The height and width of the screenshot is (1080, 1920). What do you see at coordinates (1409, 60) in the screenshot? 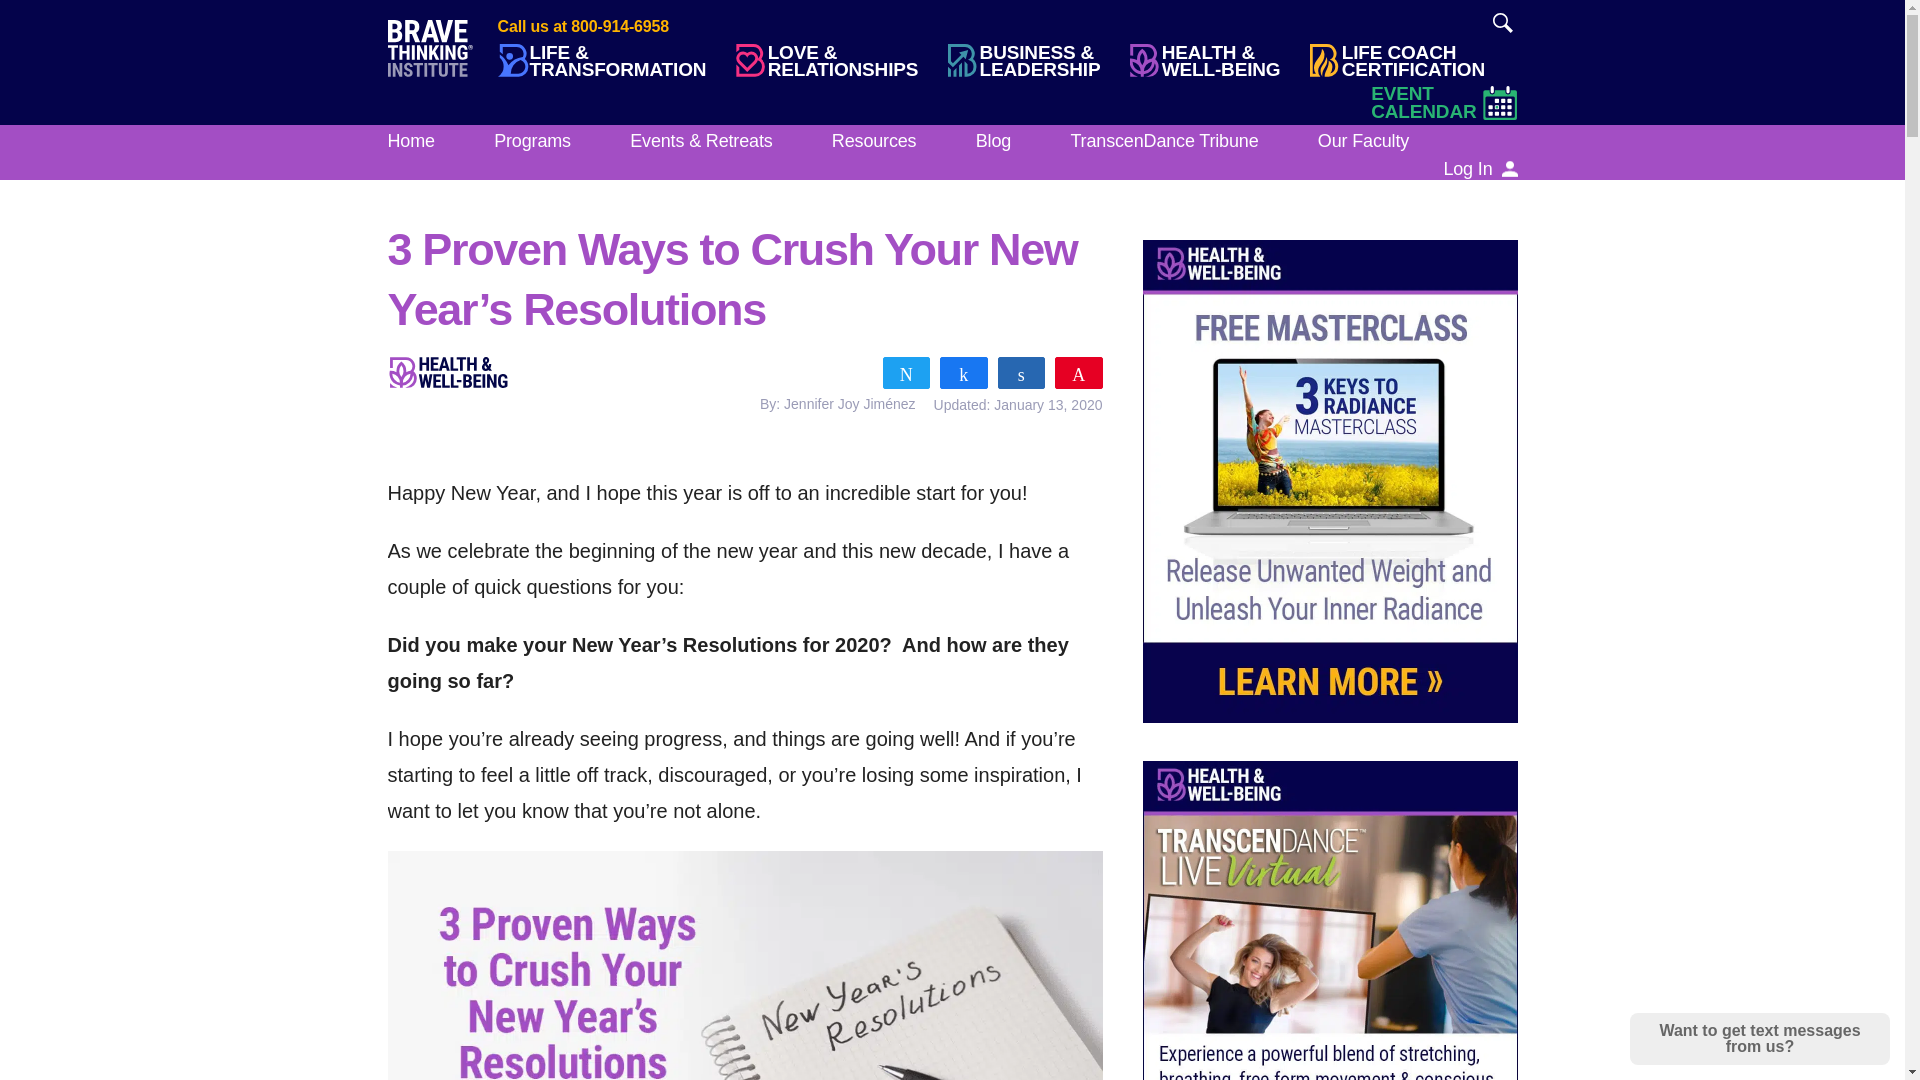
I see `Search` at bounding box center [1409, 60].